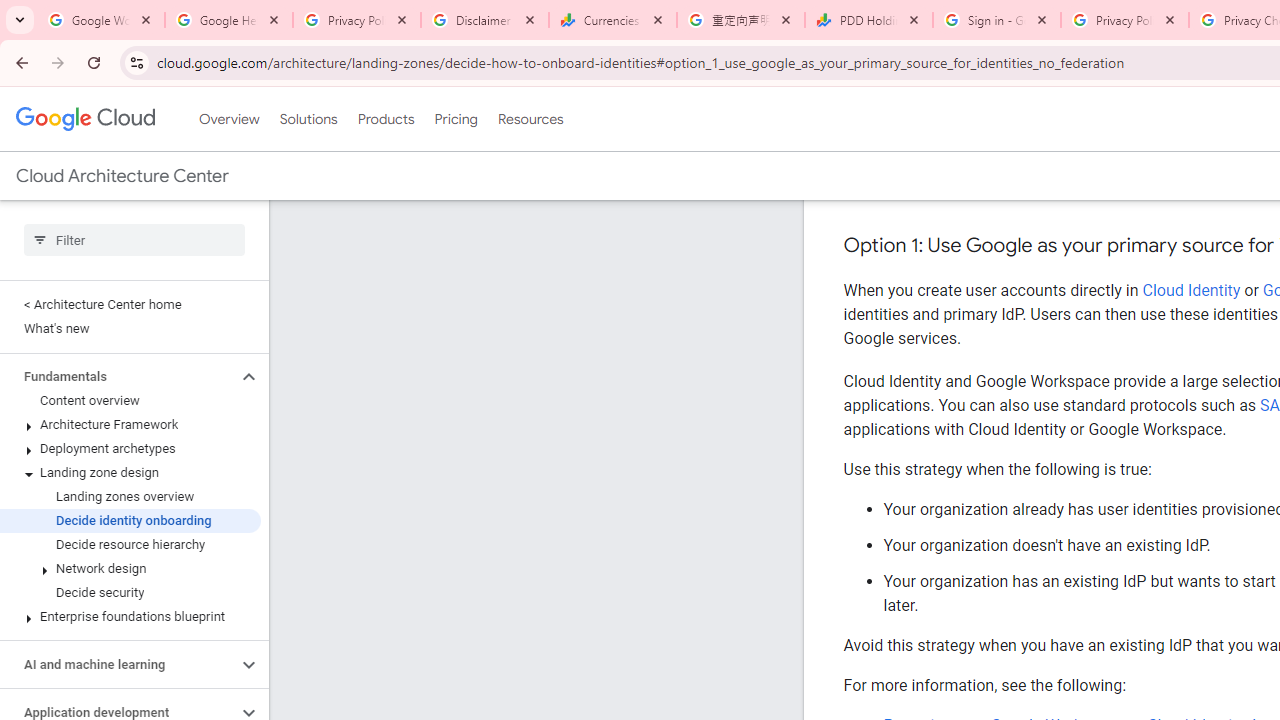  Describe the element at coordinates (130, 569) in the screenshot. I see `Network design` at that location.